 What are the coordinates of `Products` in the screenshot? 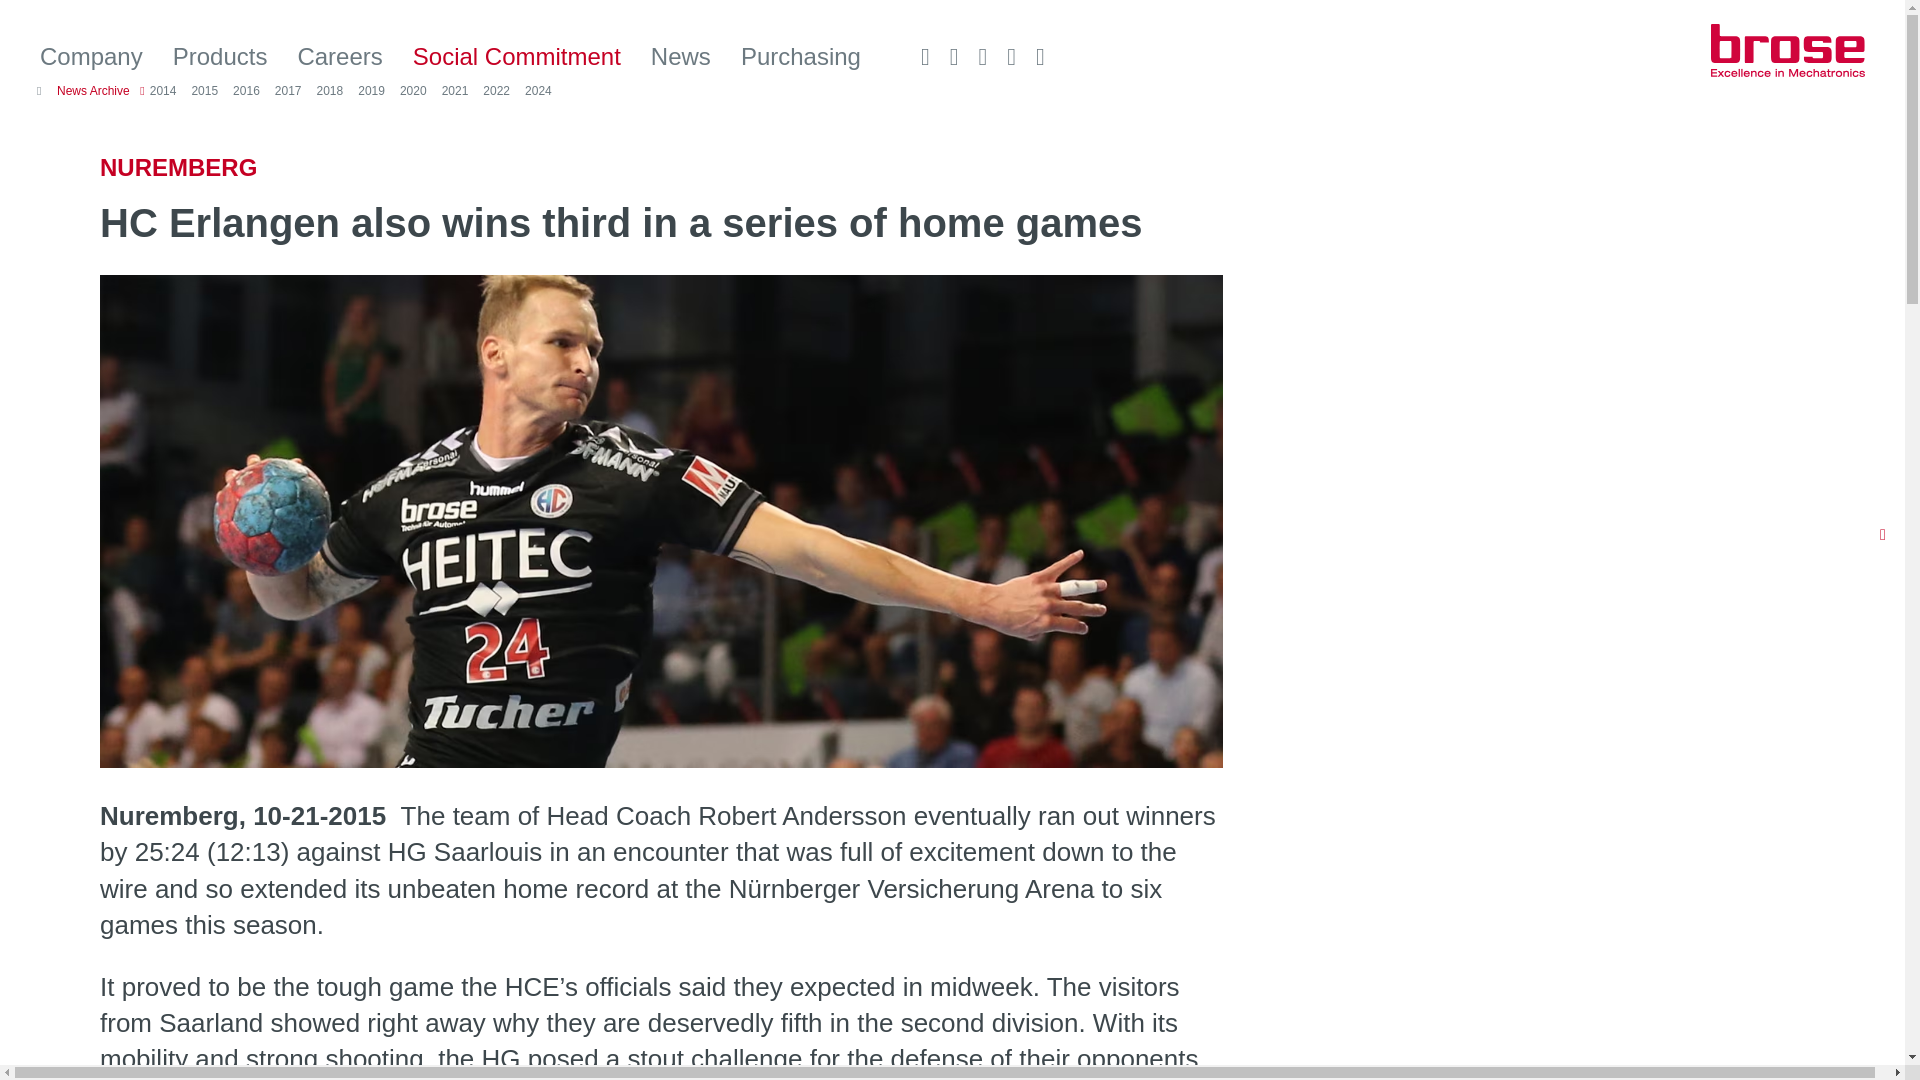 It's located at (220, 57).